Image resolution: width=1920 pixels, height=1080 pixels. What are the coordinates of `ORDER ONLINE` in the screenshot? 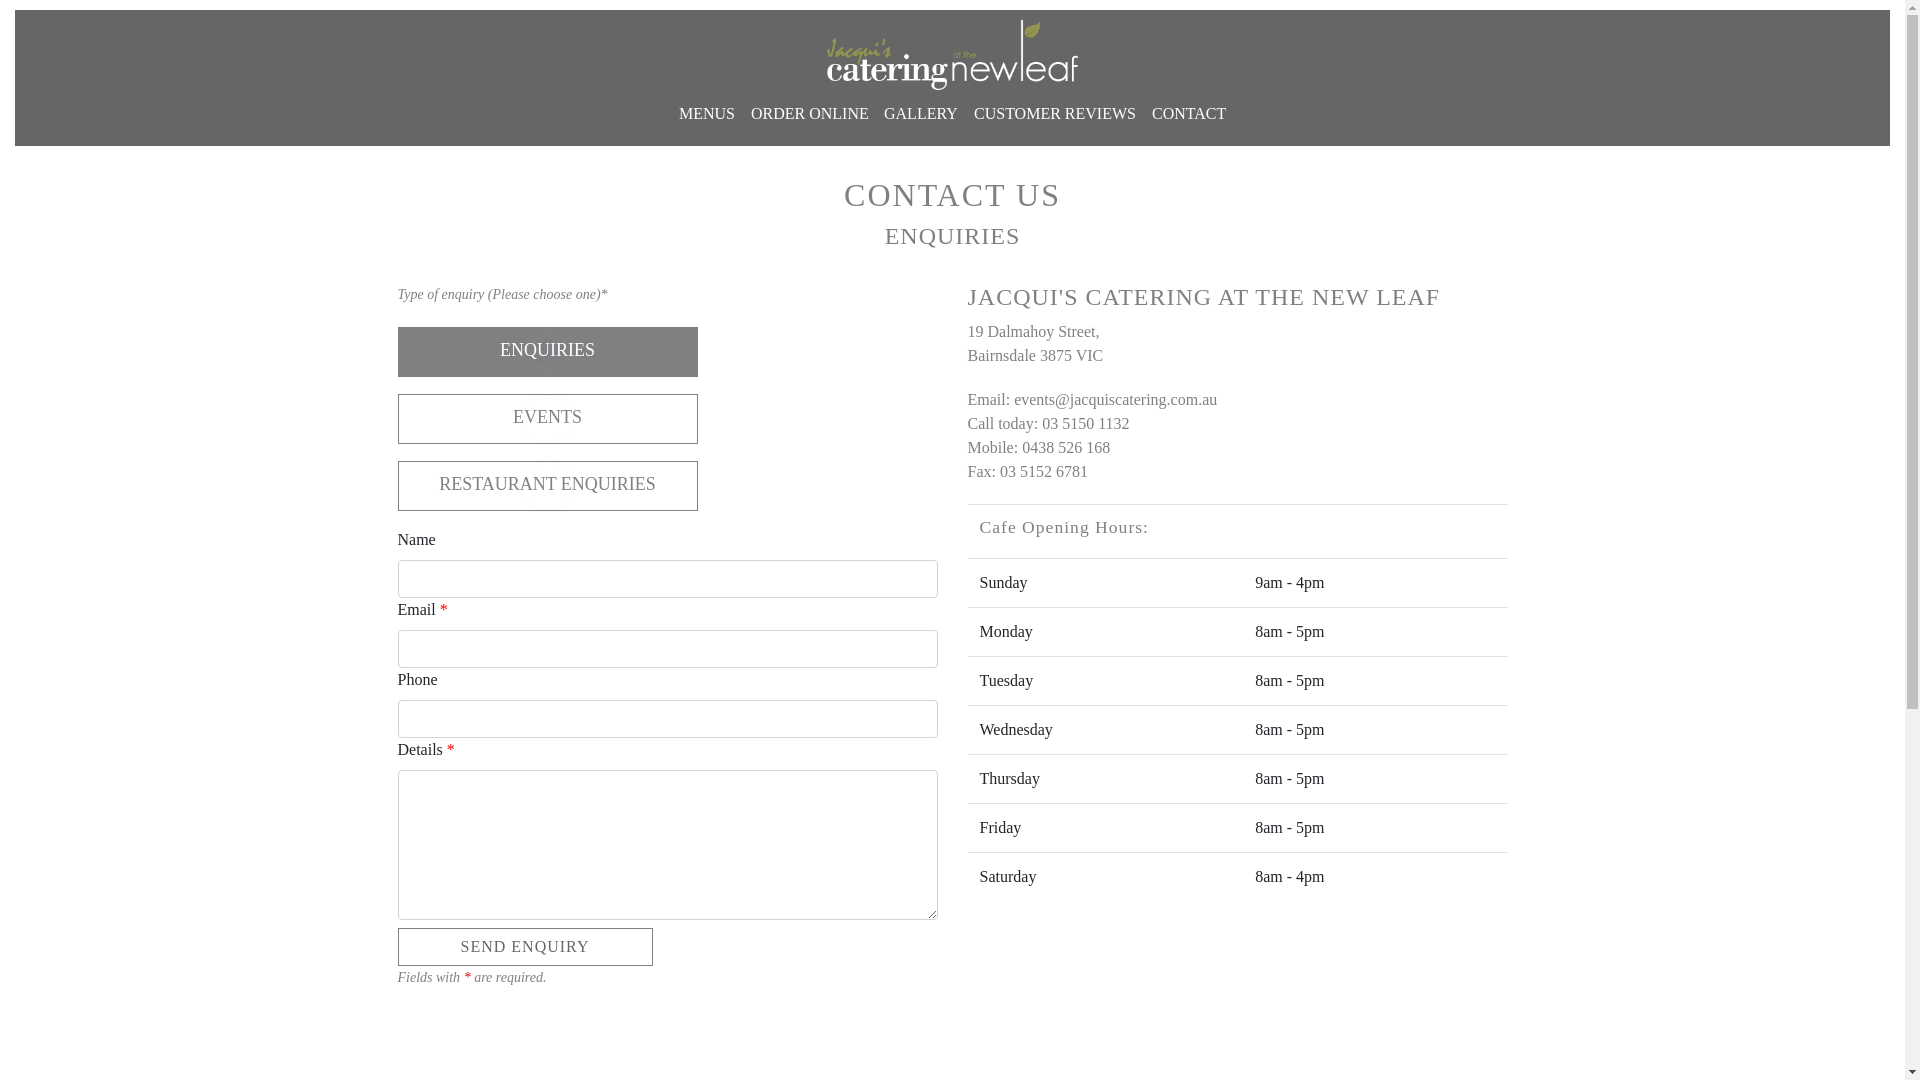 It's located at (810, 114).